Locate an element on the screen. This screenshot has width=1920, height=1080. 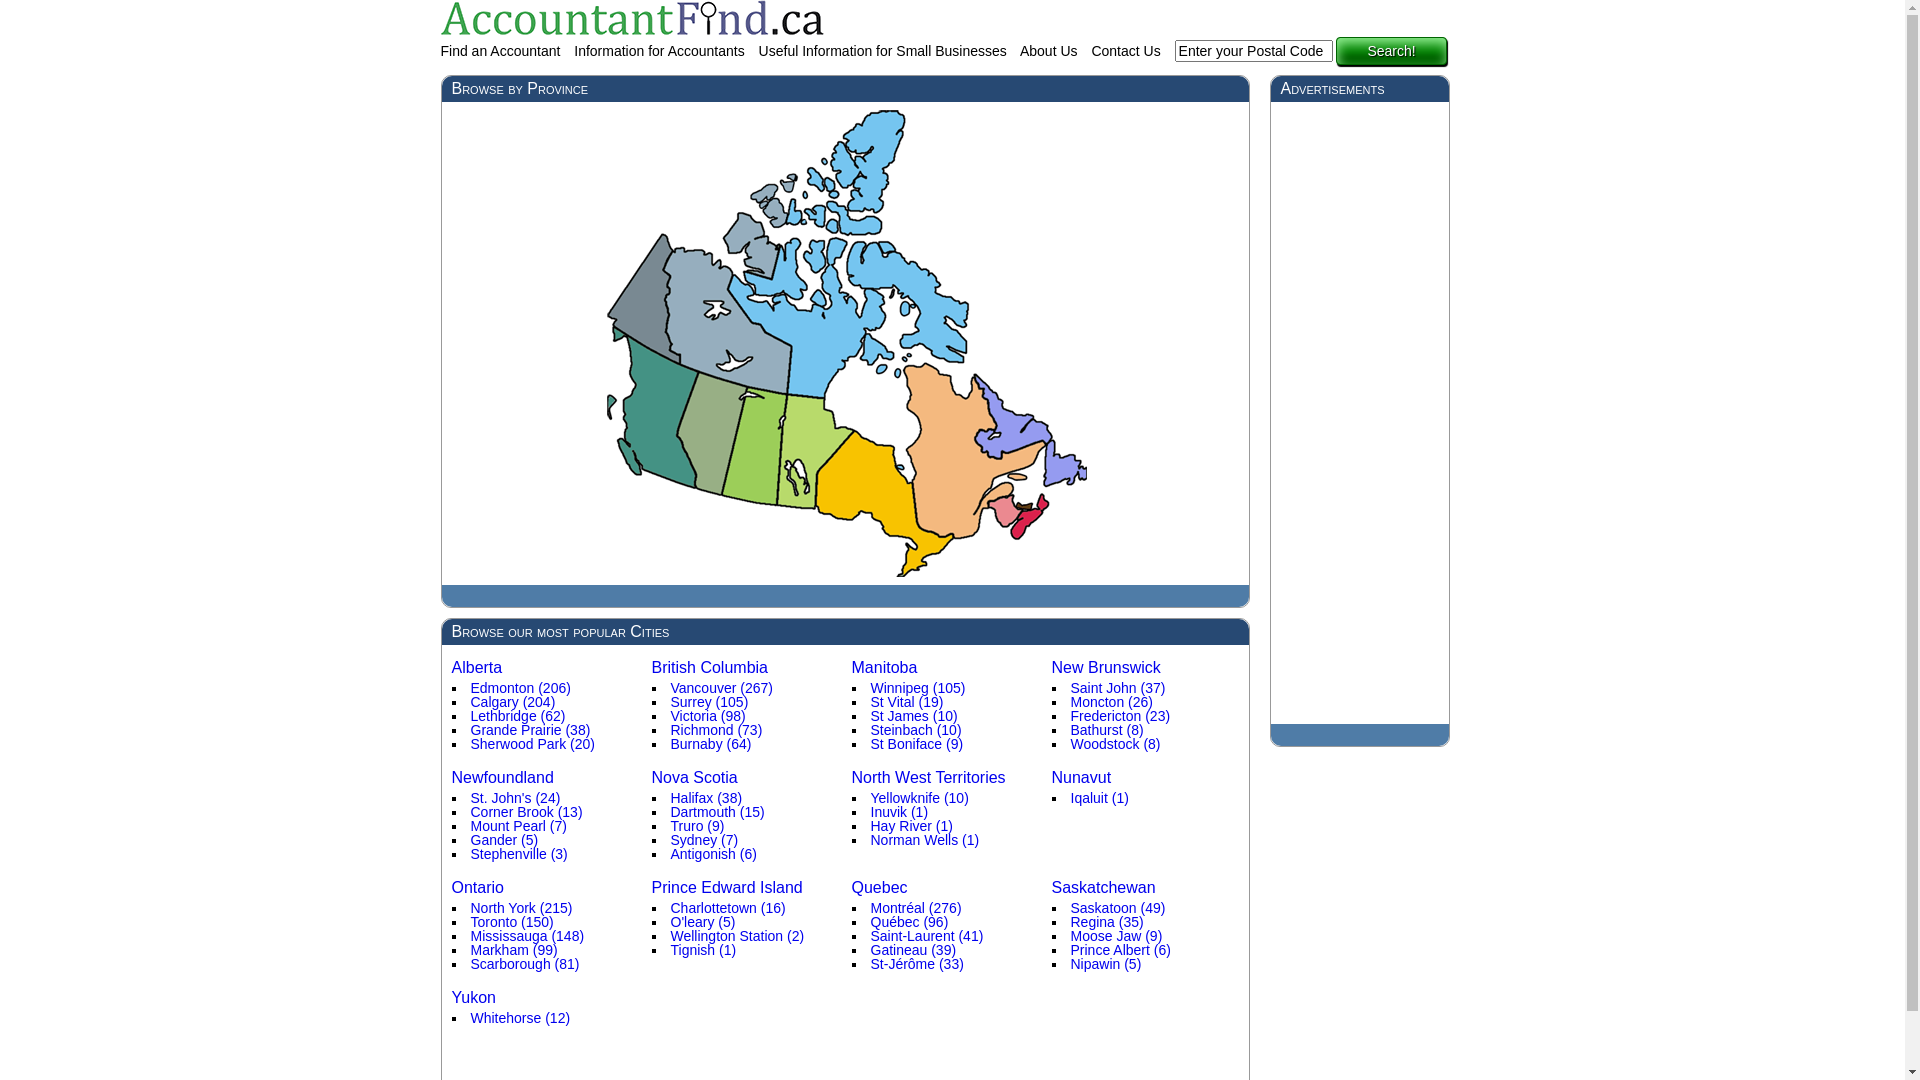
Sydney (7) is located at coordinates (704, 842).